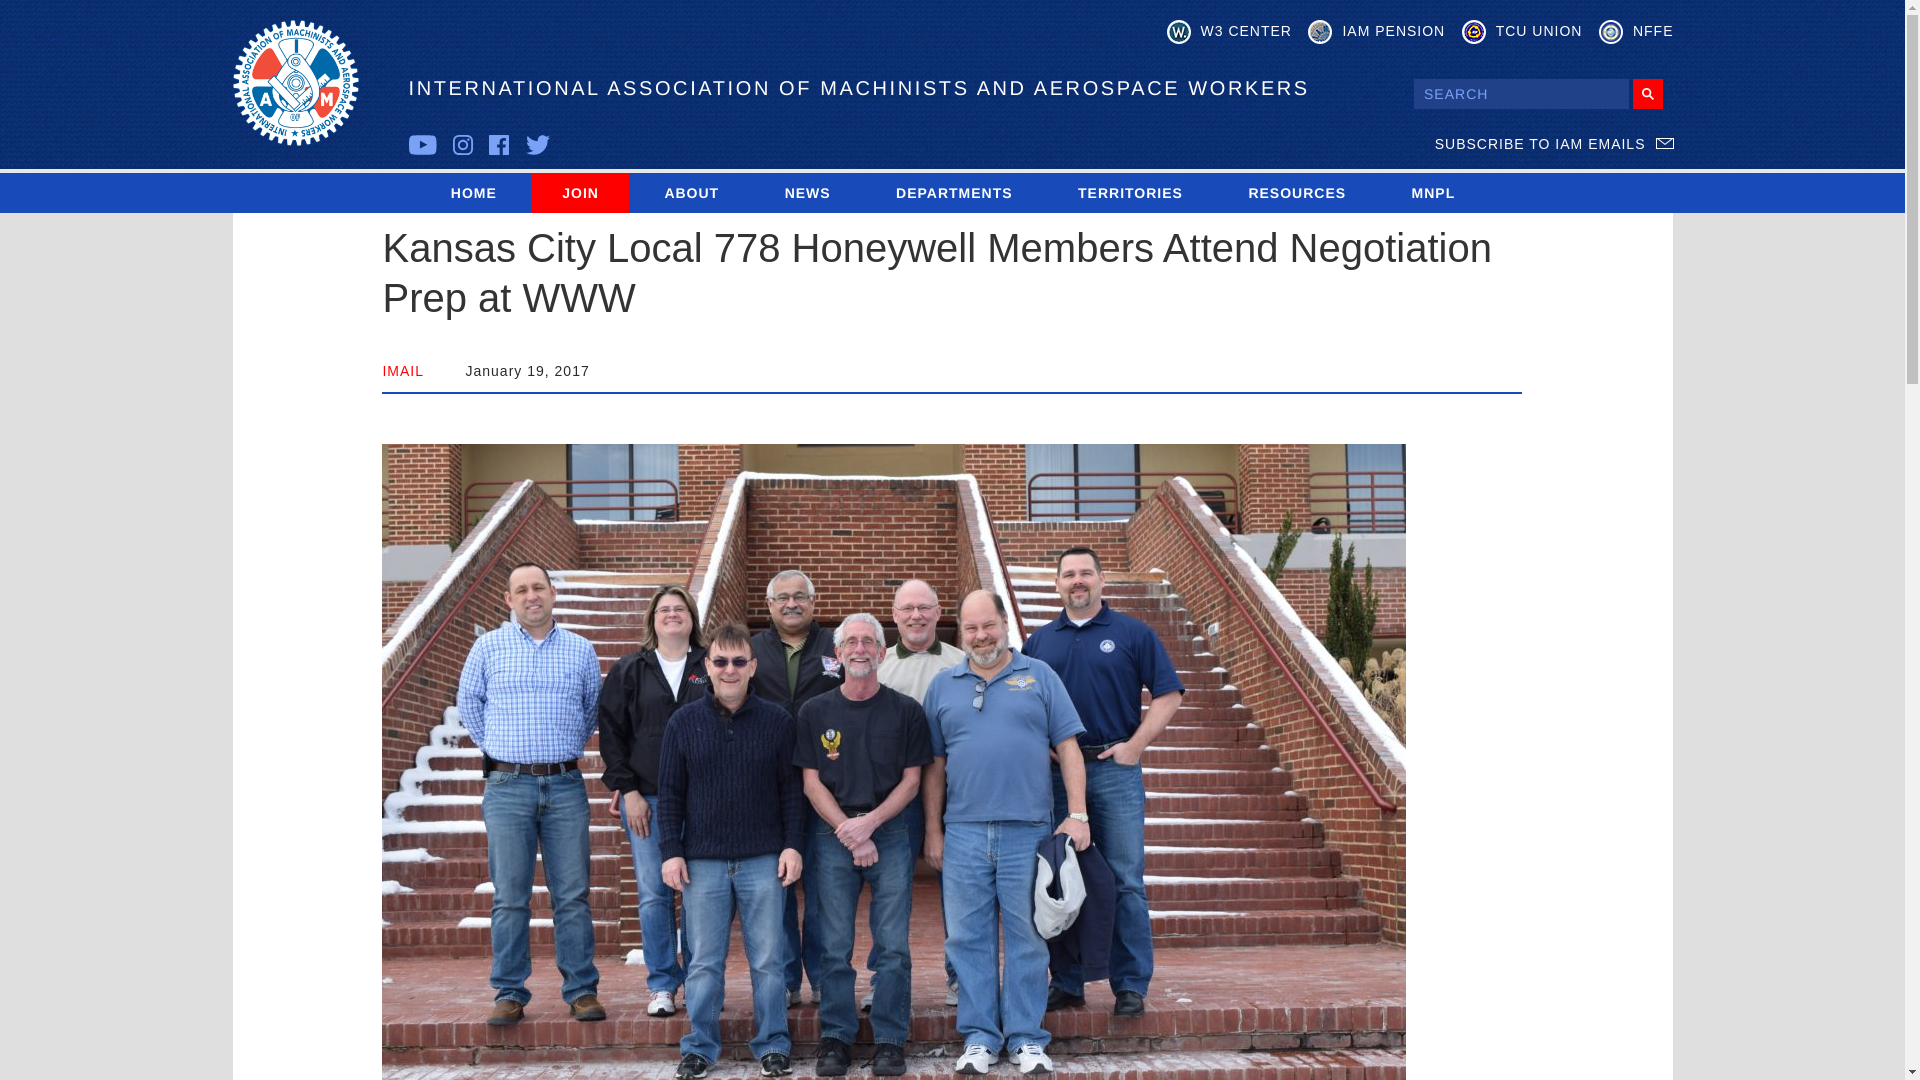  I want to click on IAM PENSION, so click(1376, 32).